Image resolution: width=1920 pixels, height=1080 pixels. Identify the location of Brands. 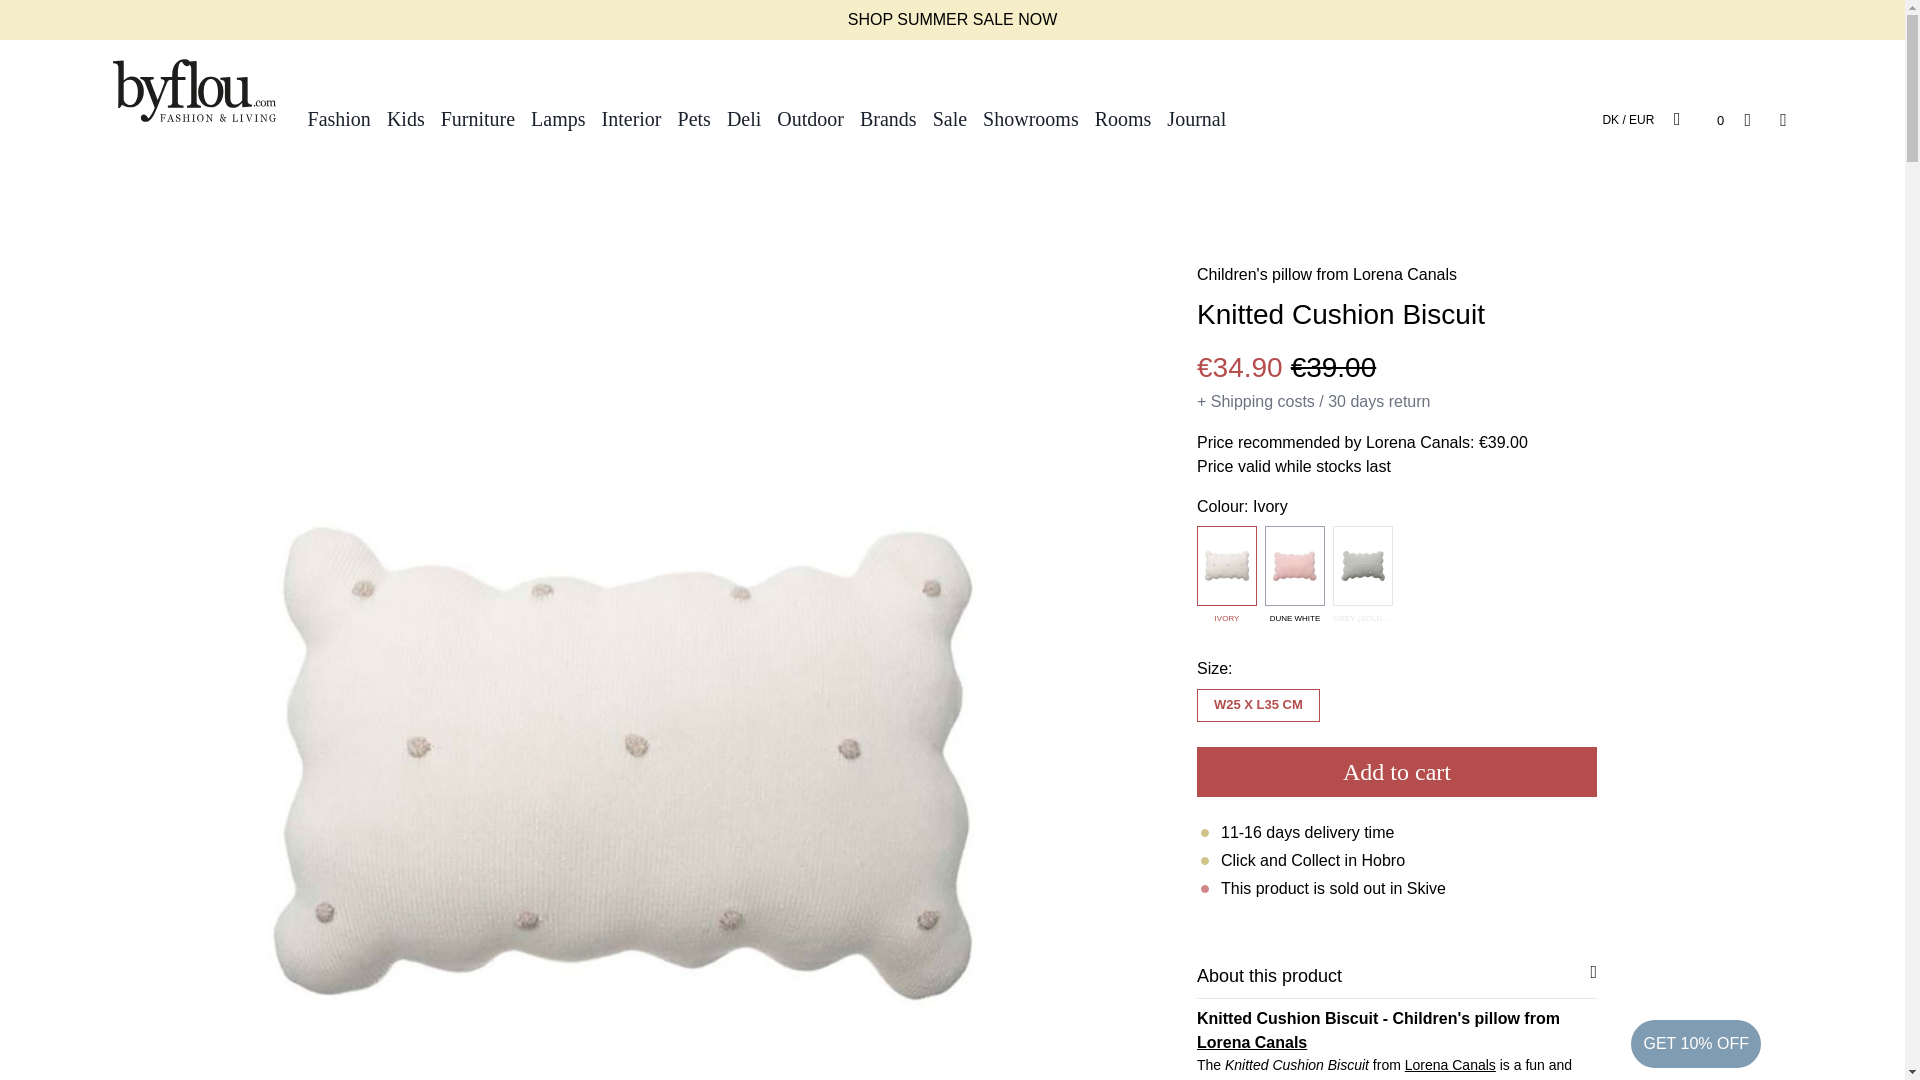
(888, 118).